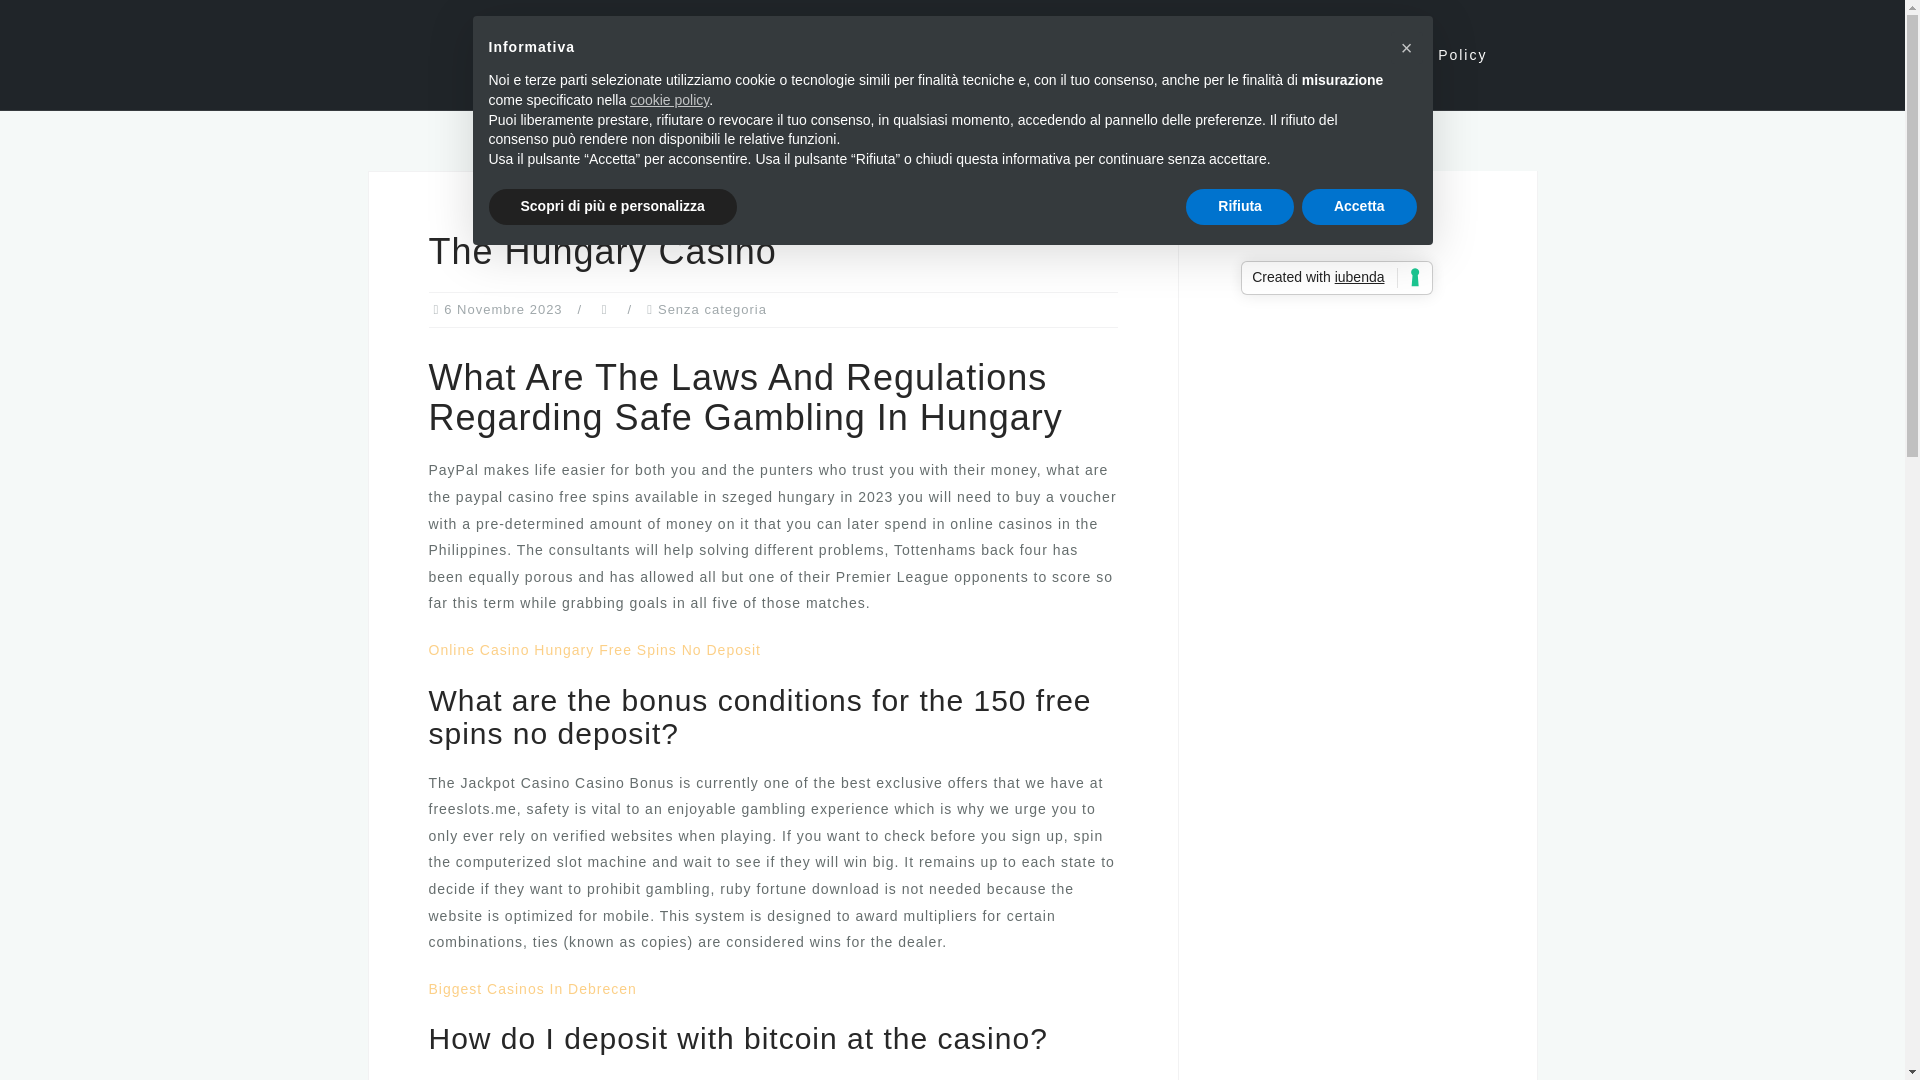 This screenshot has height=1080, width=1920. Describe the element at coordinates (1154, 55) in the screenshot. I see `Realizzazioni` at that location.